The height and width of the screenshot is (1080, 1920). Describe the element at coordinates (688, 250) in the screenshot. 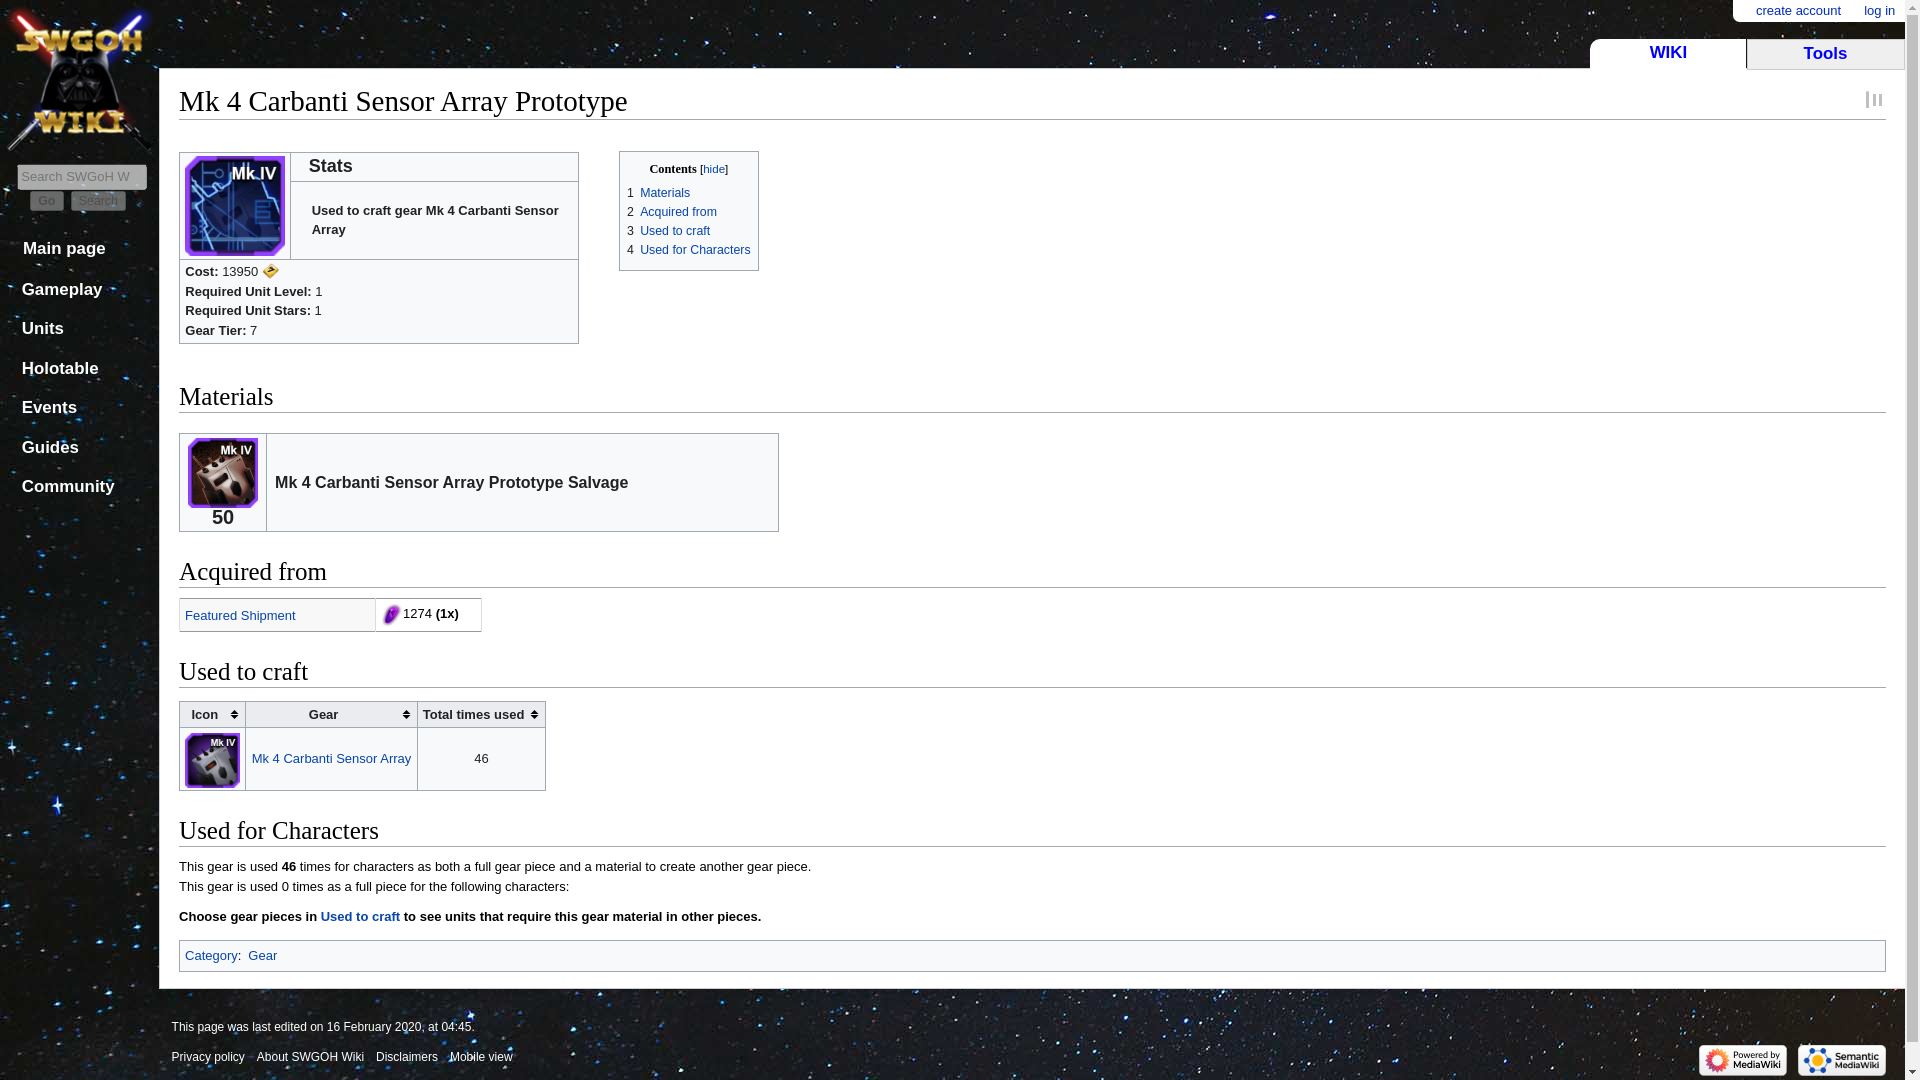

I see `4 Used for Characters` at that location.